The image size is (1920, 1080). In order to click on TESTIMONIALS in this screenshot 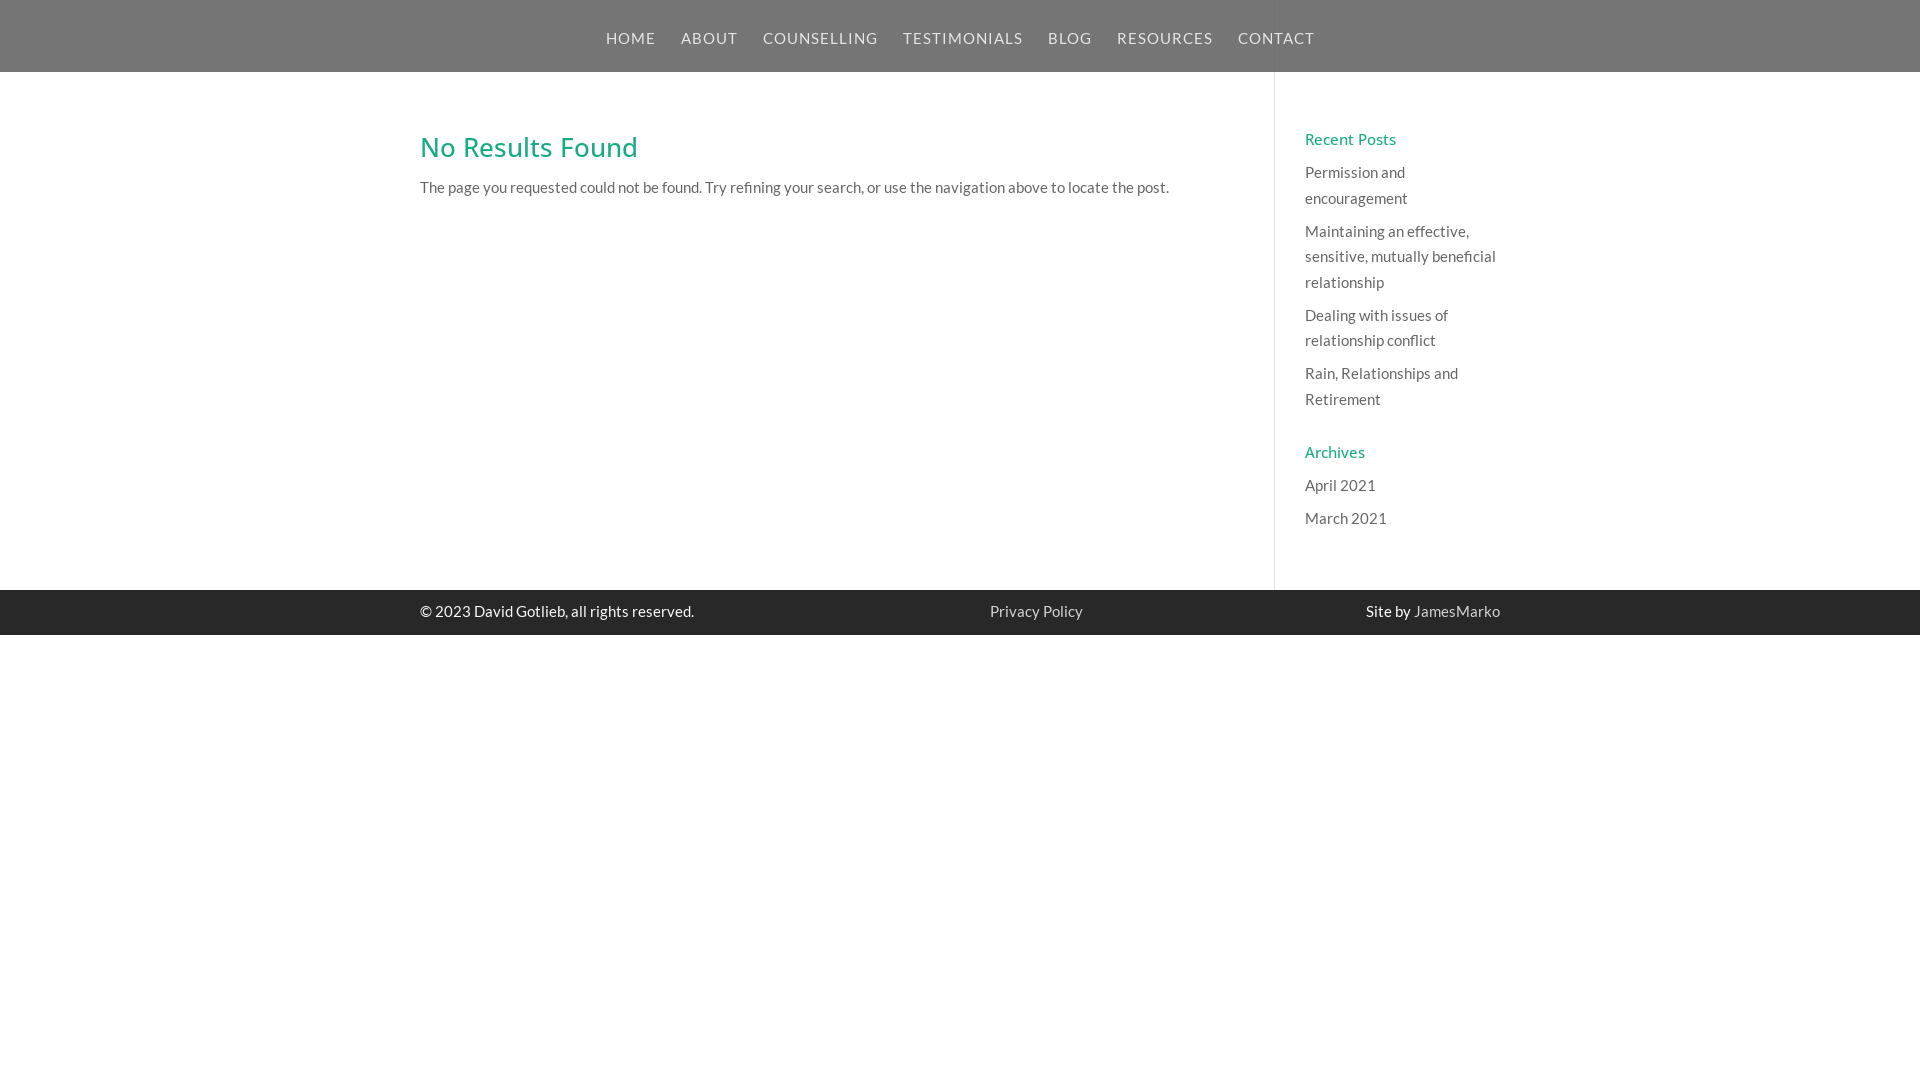, I will do `click(962, 52)`.